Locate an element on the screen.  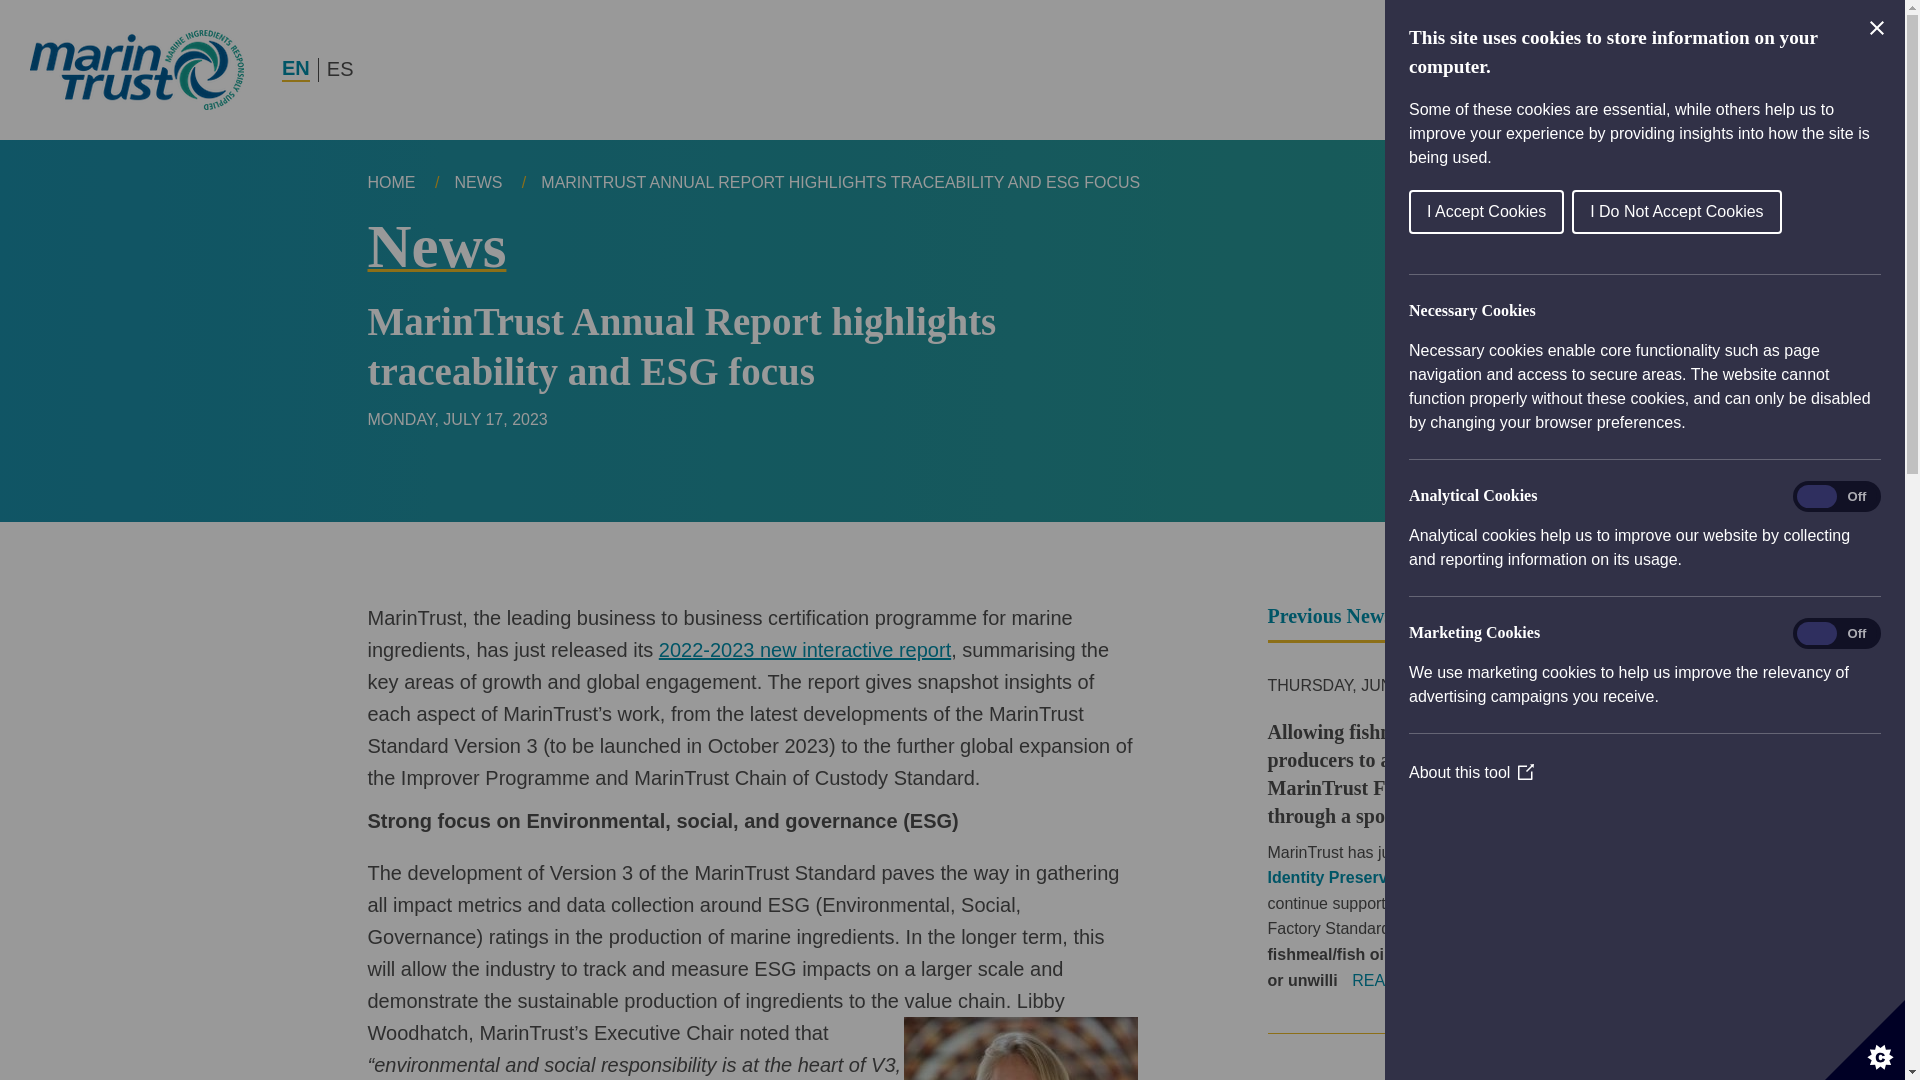
ES is located at coordinates (340, 70).